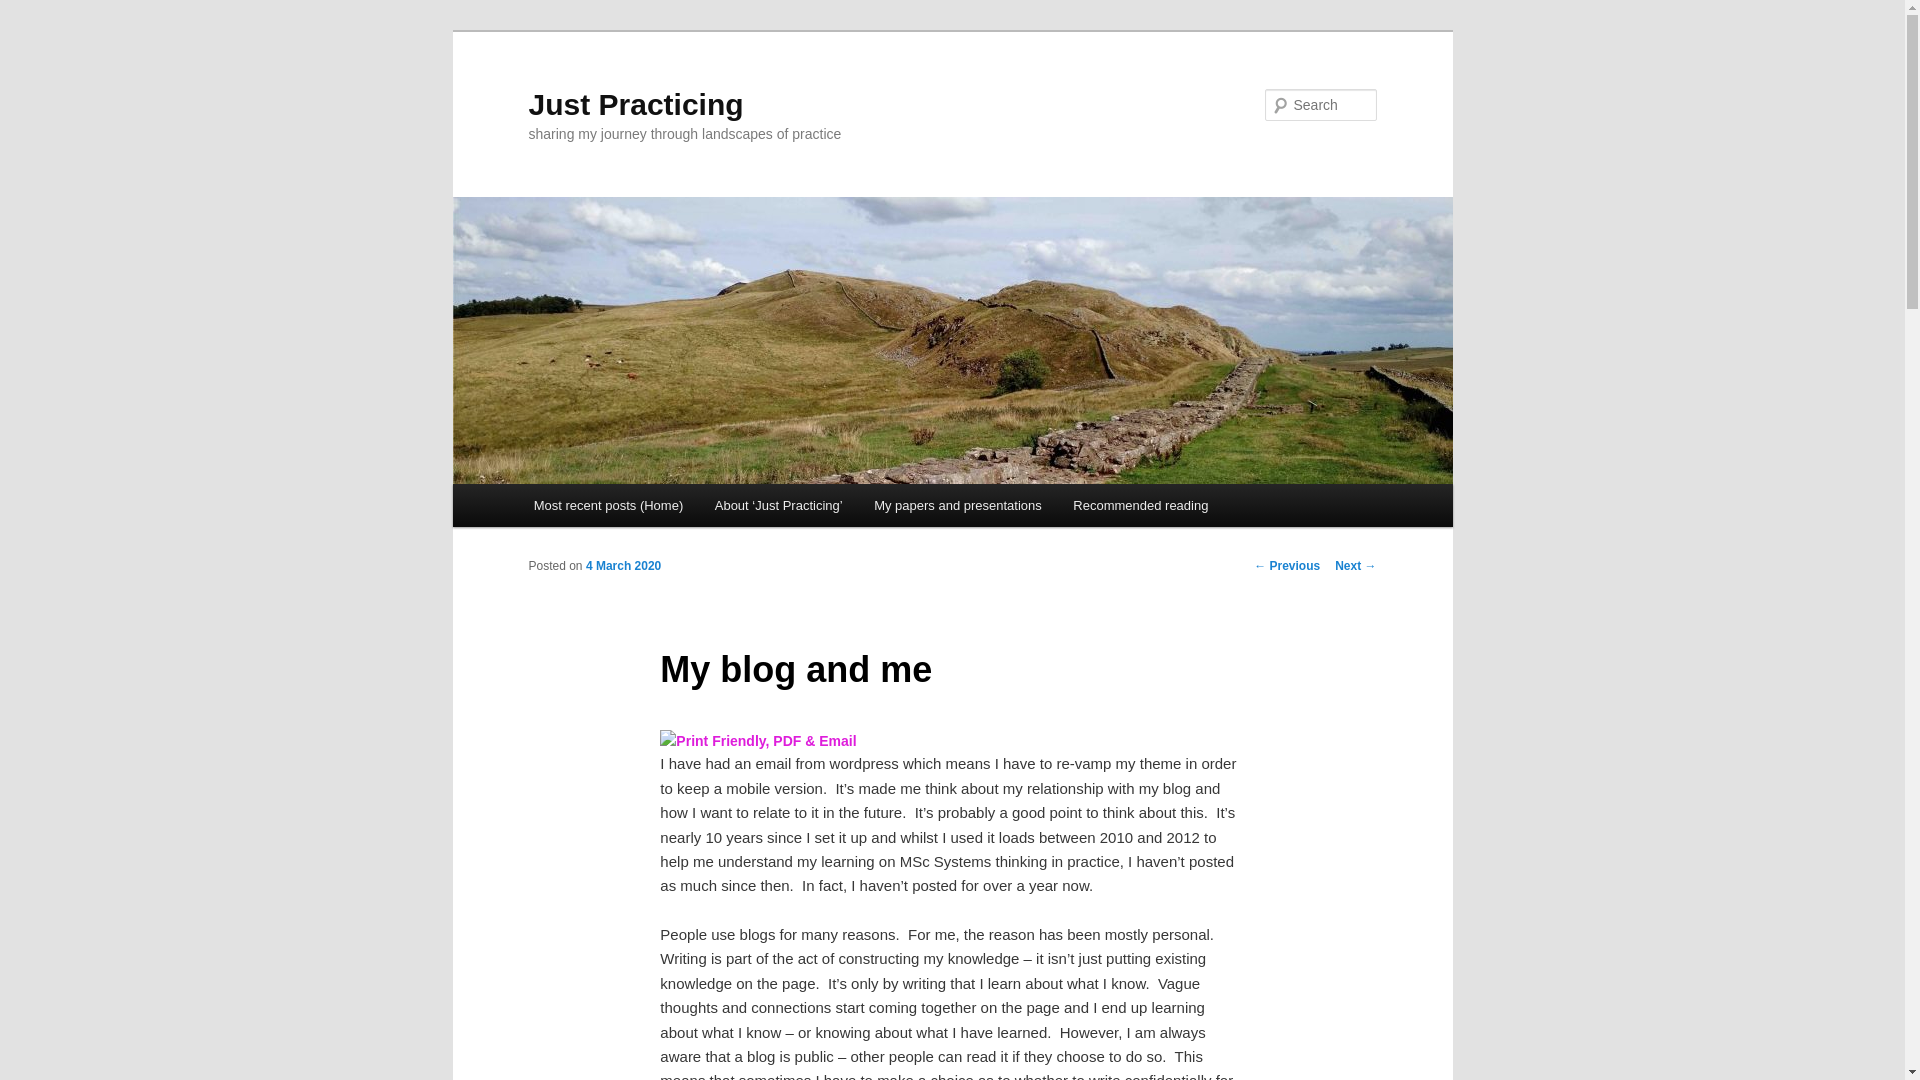  I want to click on Search, so click(32, 11).